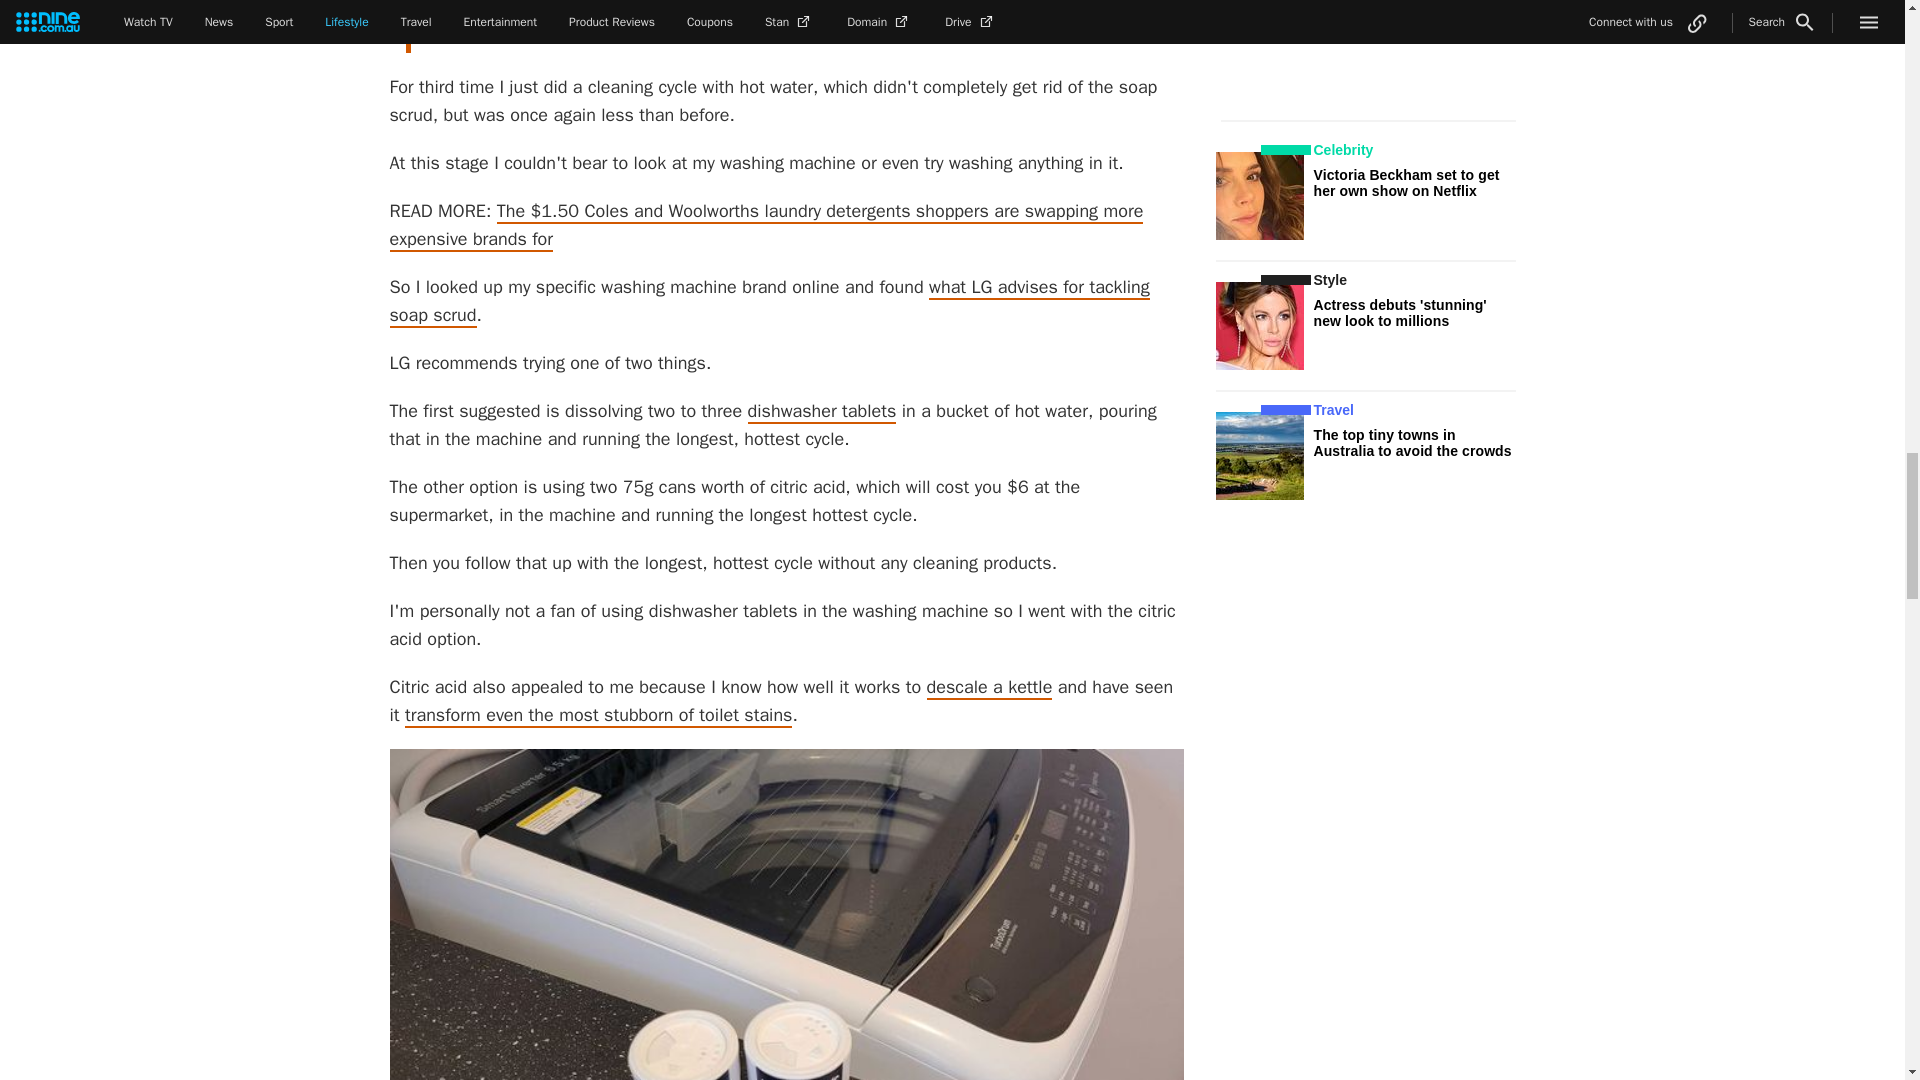  I want to click on transform even the most stubborn of toilet stains, so click(598, 716).